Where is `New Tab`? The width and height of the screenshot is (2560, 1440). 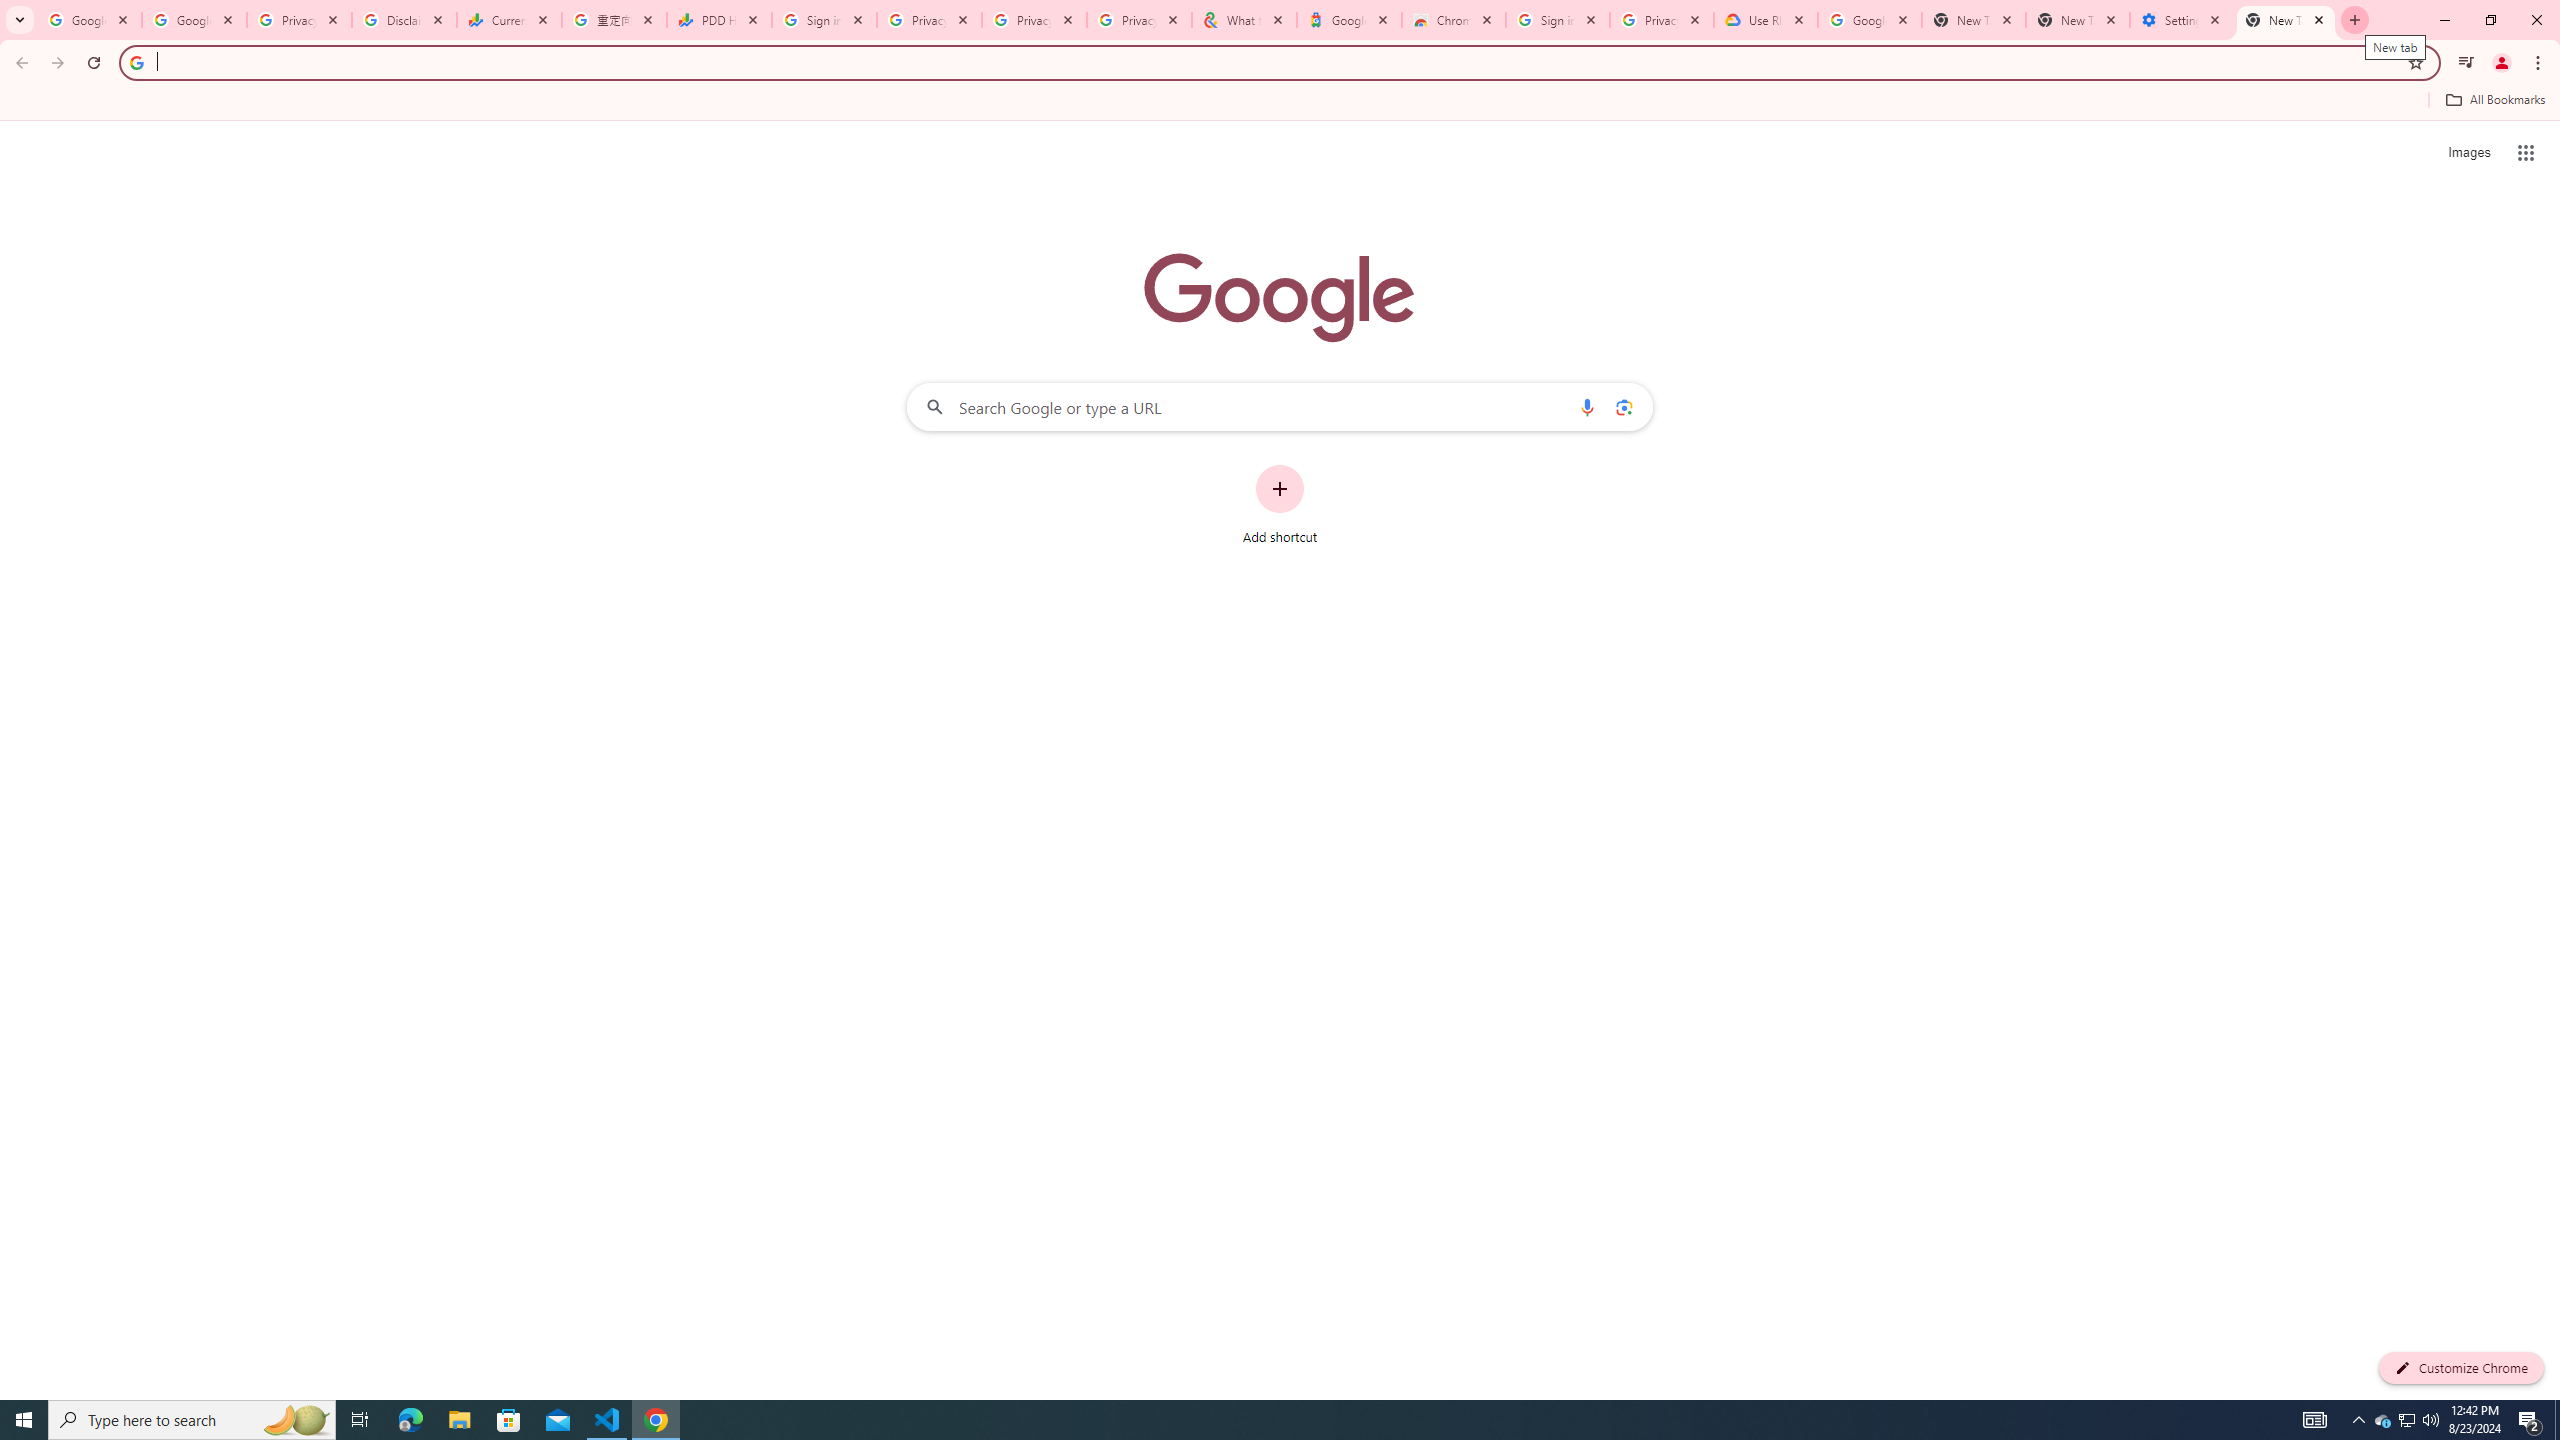 New Tab is located at coordinates (2286, 20).